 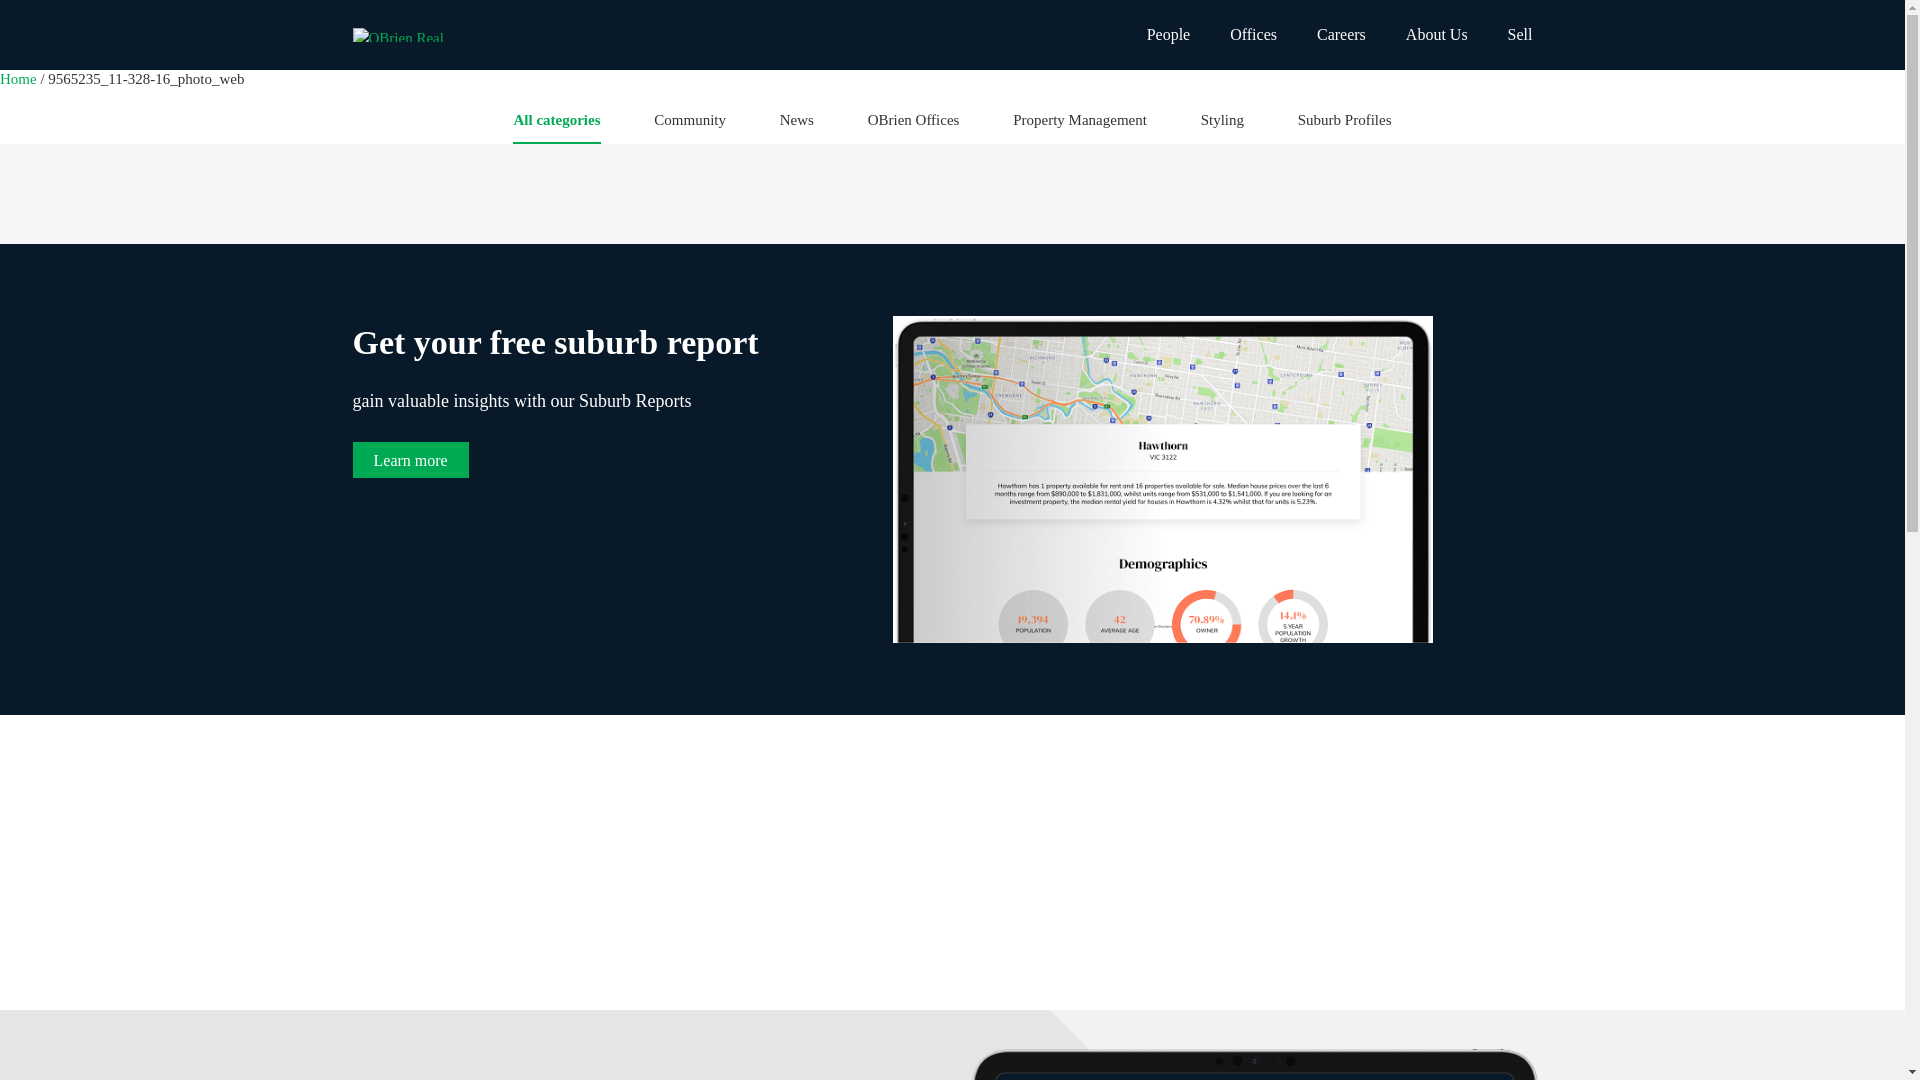 I want to click on Property Management, so click(x=1080, y=126).